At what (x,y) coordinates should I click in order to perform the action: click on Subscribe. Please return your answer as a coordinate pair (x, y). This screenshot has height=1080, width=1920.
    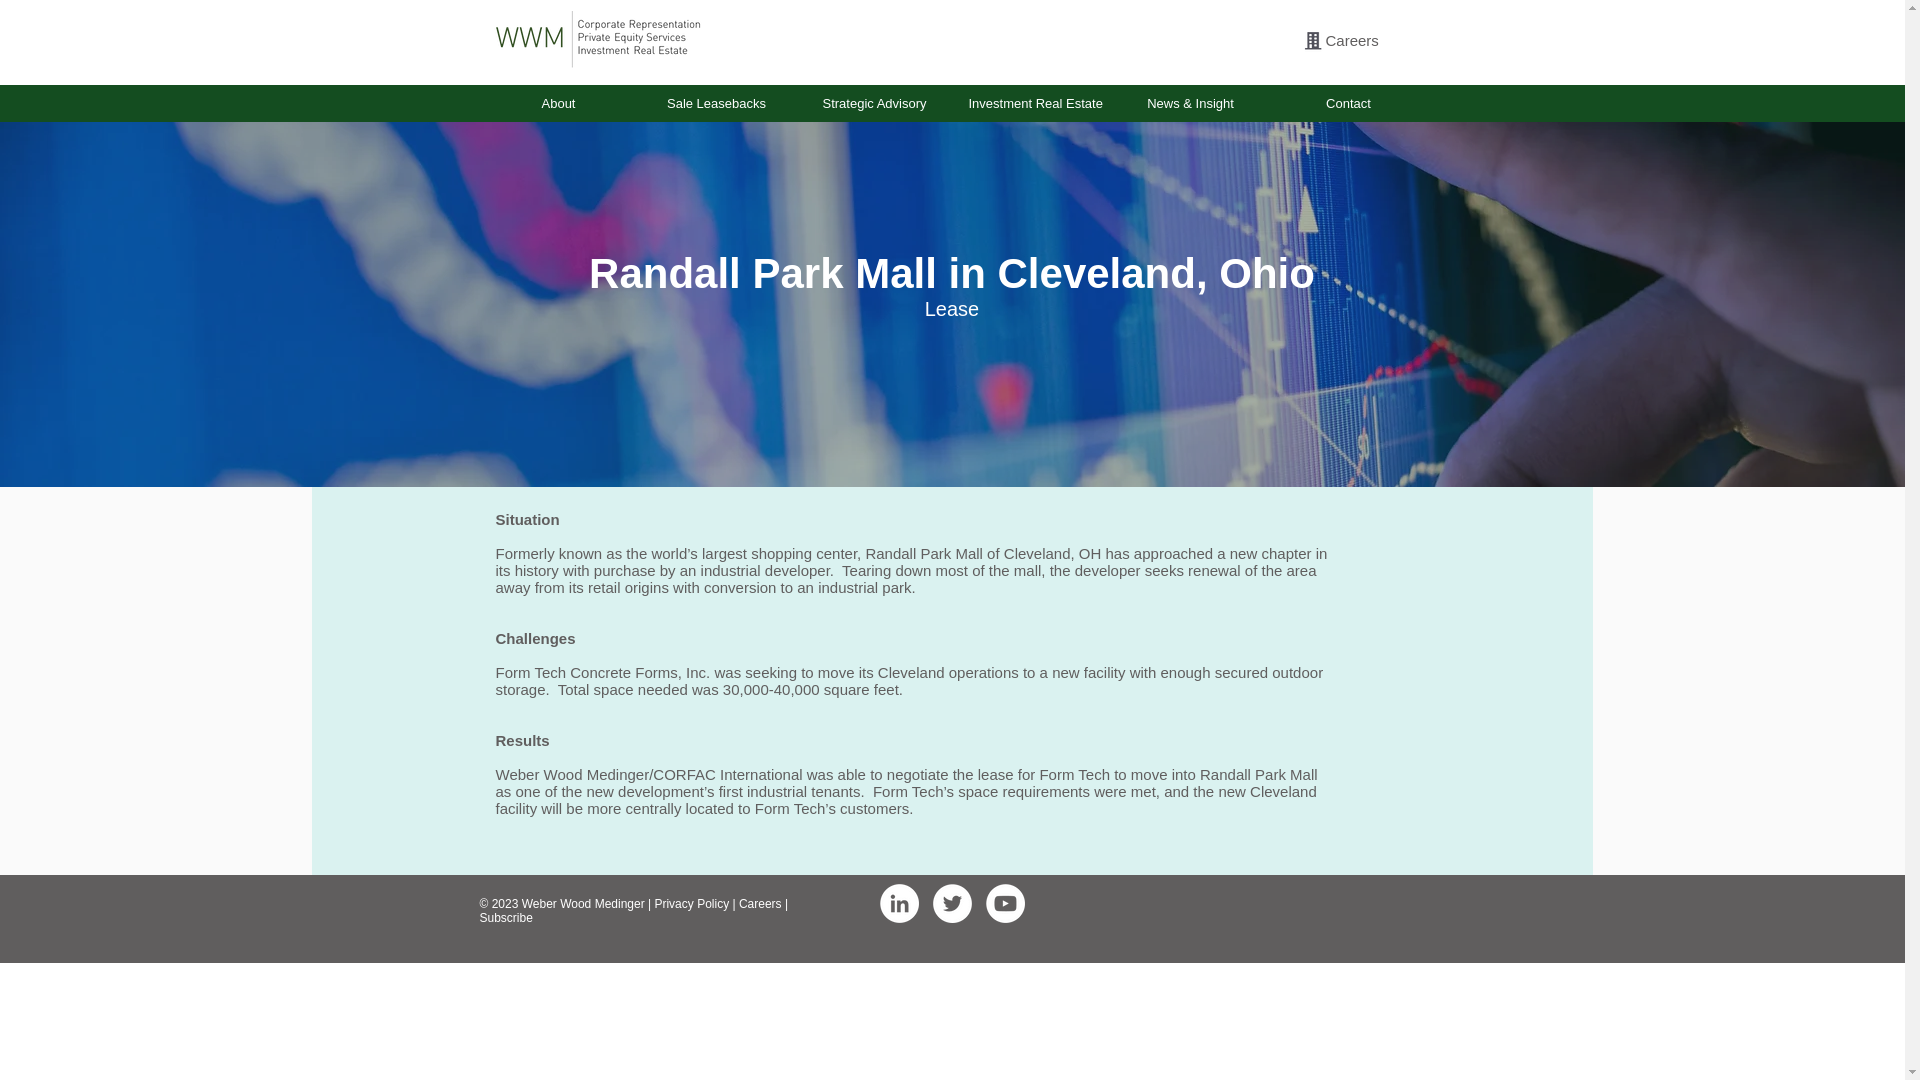
    Looking at the image, I should click on (506, 918).